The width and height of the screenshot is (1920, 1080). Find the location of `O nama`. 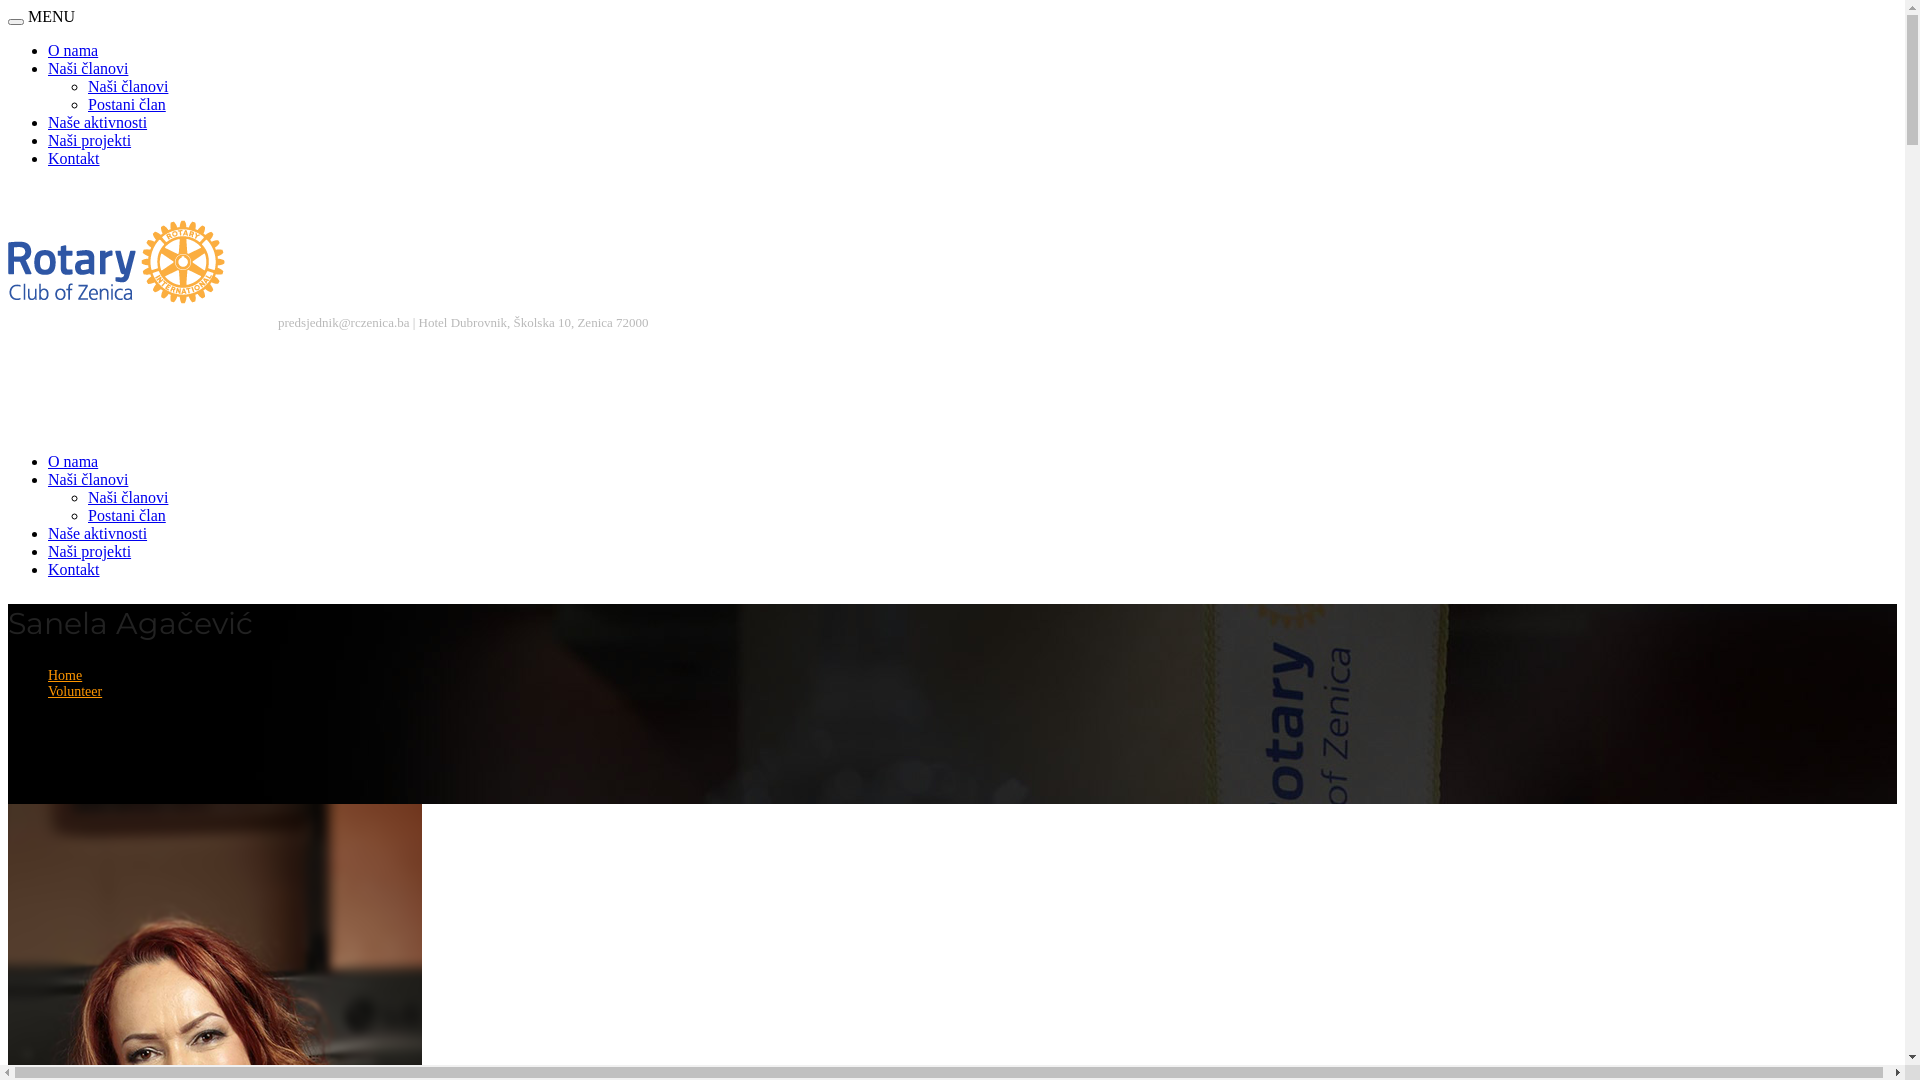

O nama is located at coordinates (73, 50).